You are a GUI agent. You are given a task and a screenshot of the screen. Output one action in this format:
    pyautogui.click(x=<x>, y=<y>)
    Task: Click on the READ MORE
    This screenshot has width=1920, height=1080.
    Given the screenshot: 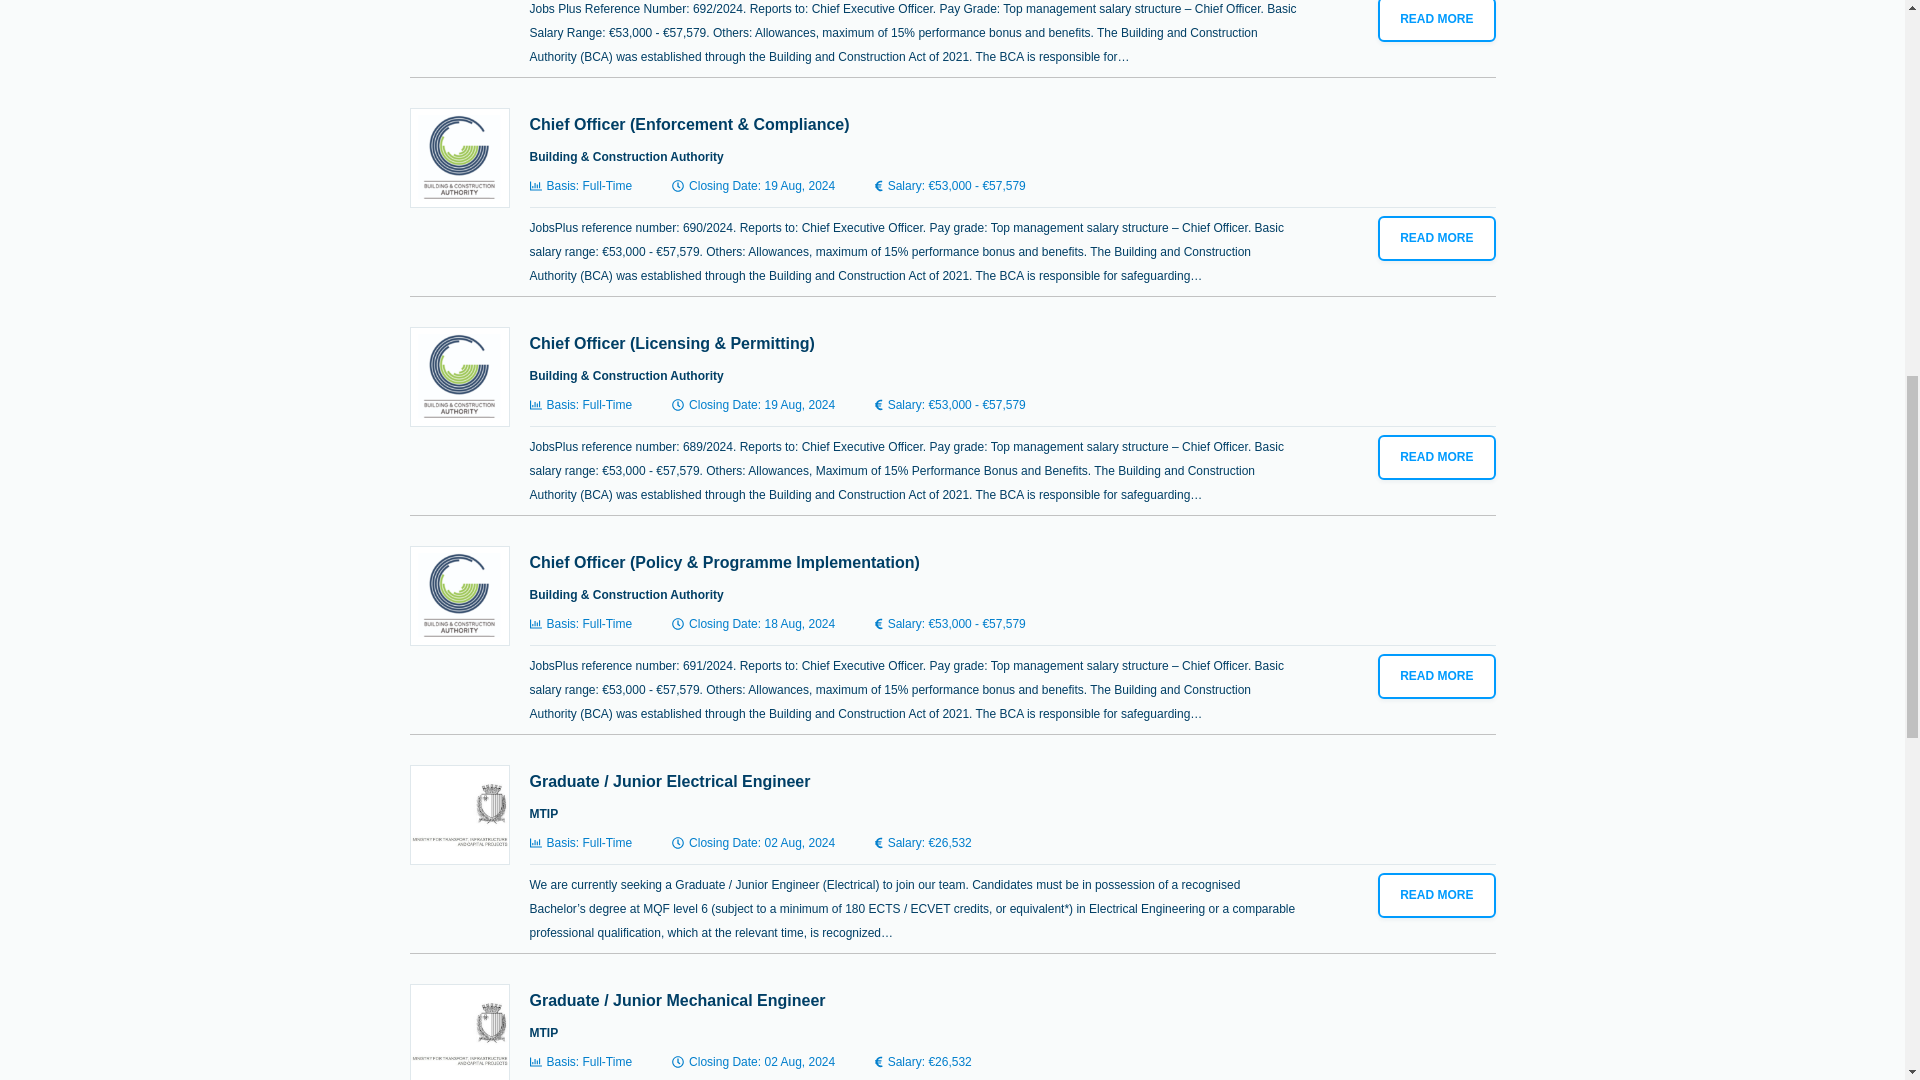 What is the action you would take?
    pyautogui.click(x=1436, y=457)
    